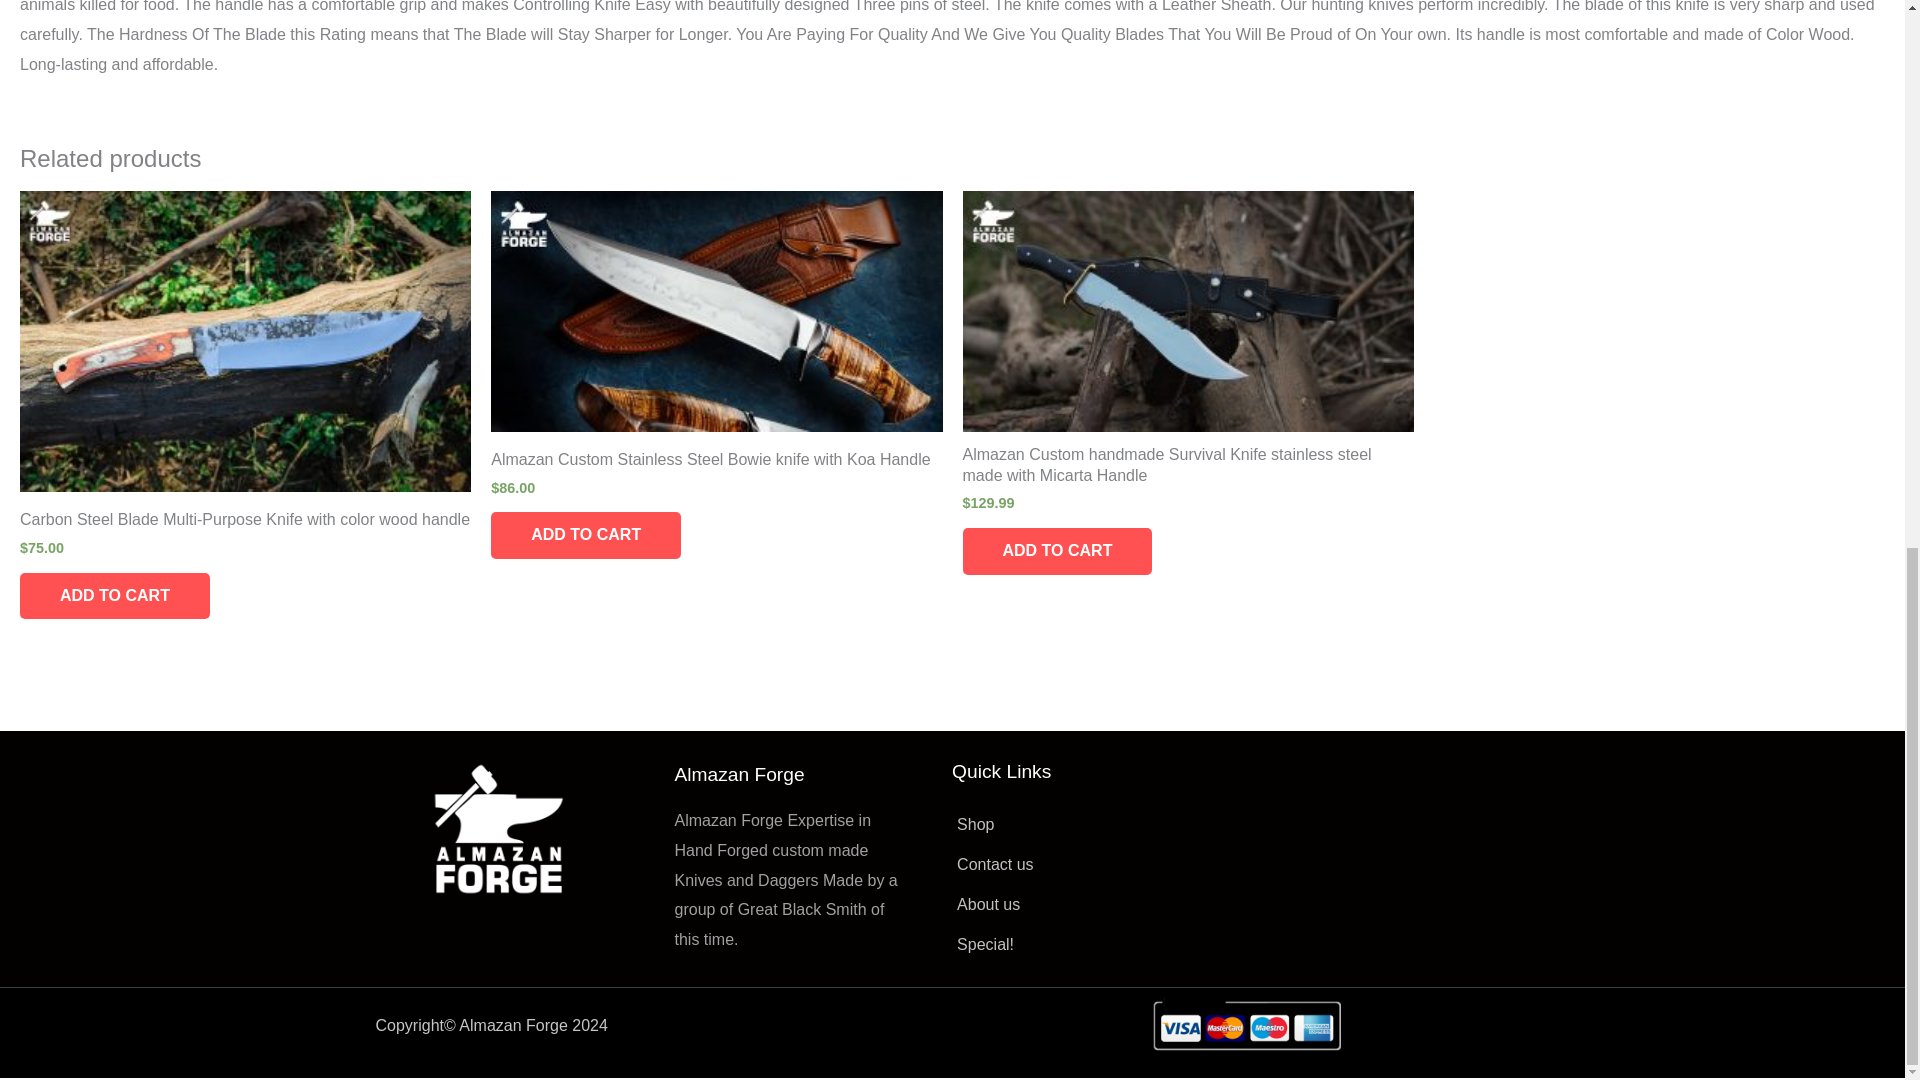 This screenshot has width=1920, height=1080. I want to click on Almazan Custom Stainless Steel Bowie knife with Koa Handle, so click(716, 464).